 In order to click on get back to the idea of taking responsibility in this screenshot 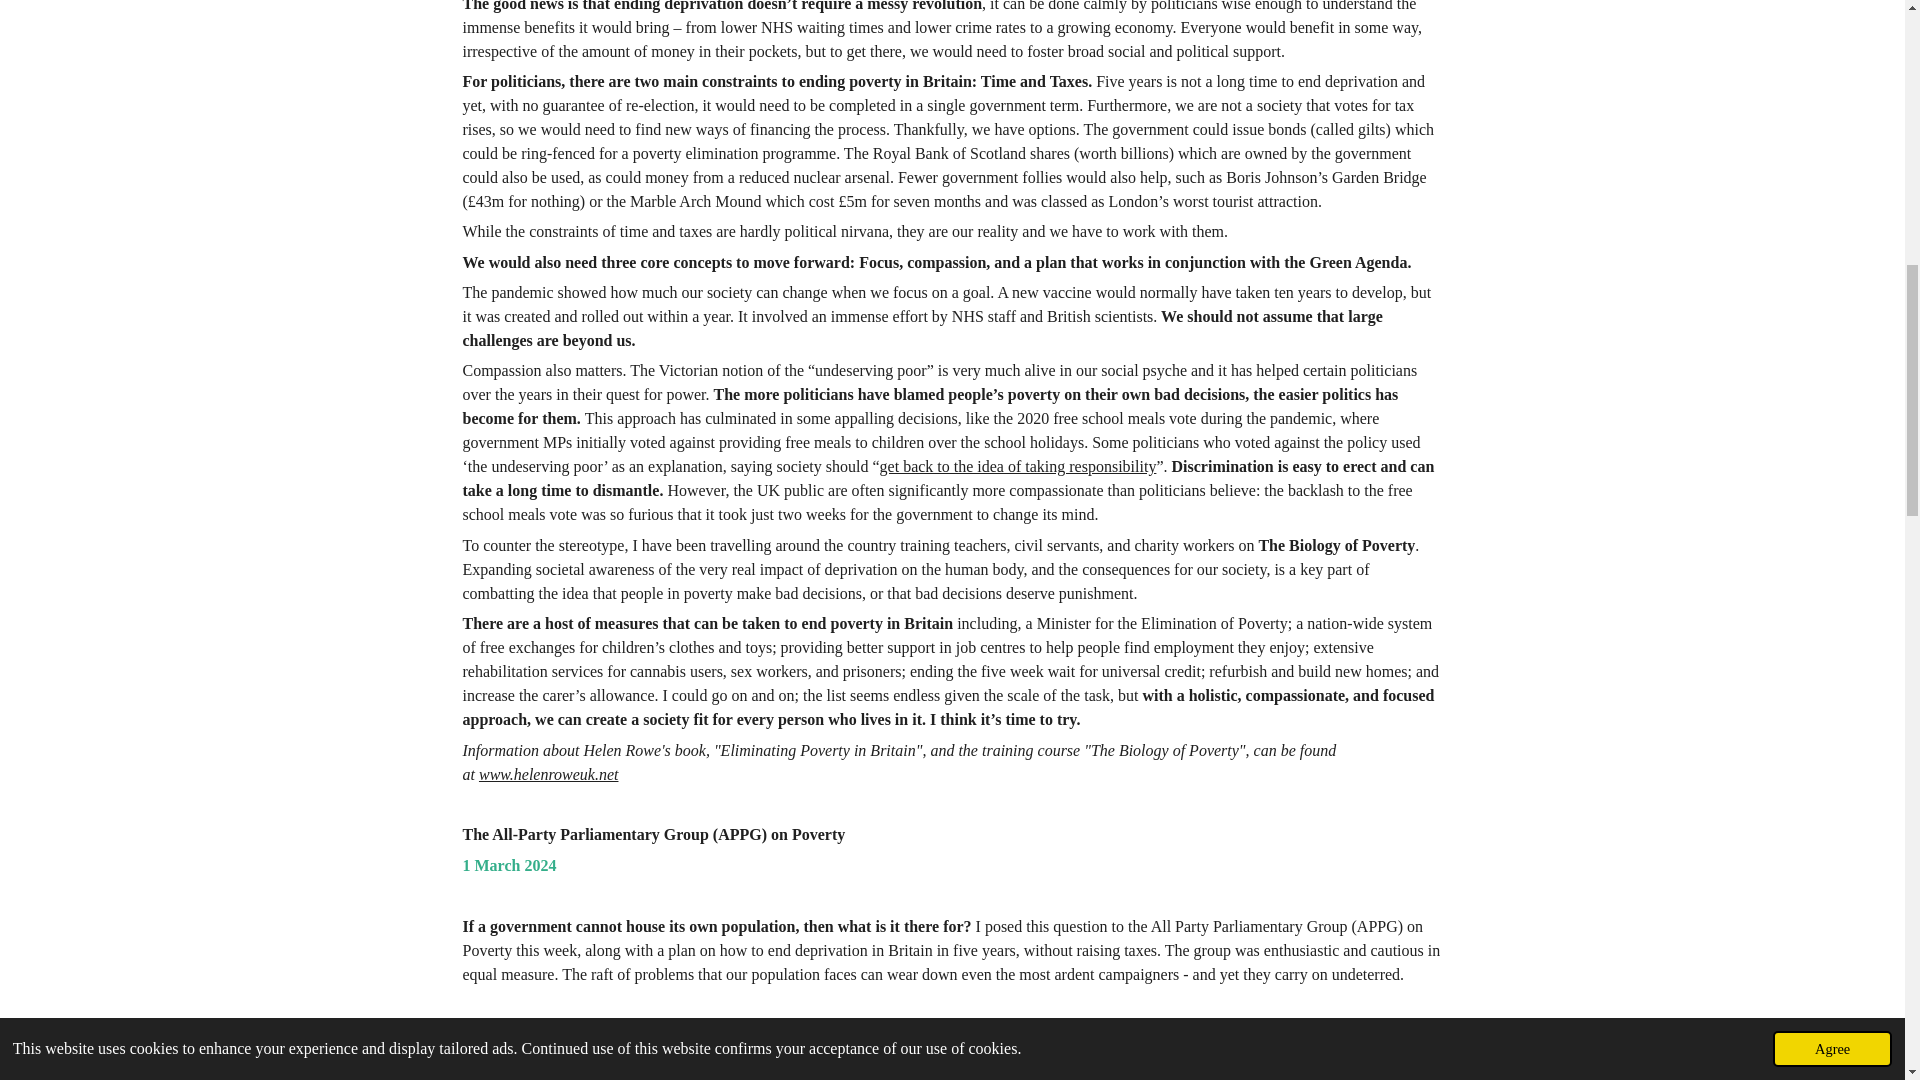, I will do `click(1018, 466)`.